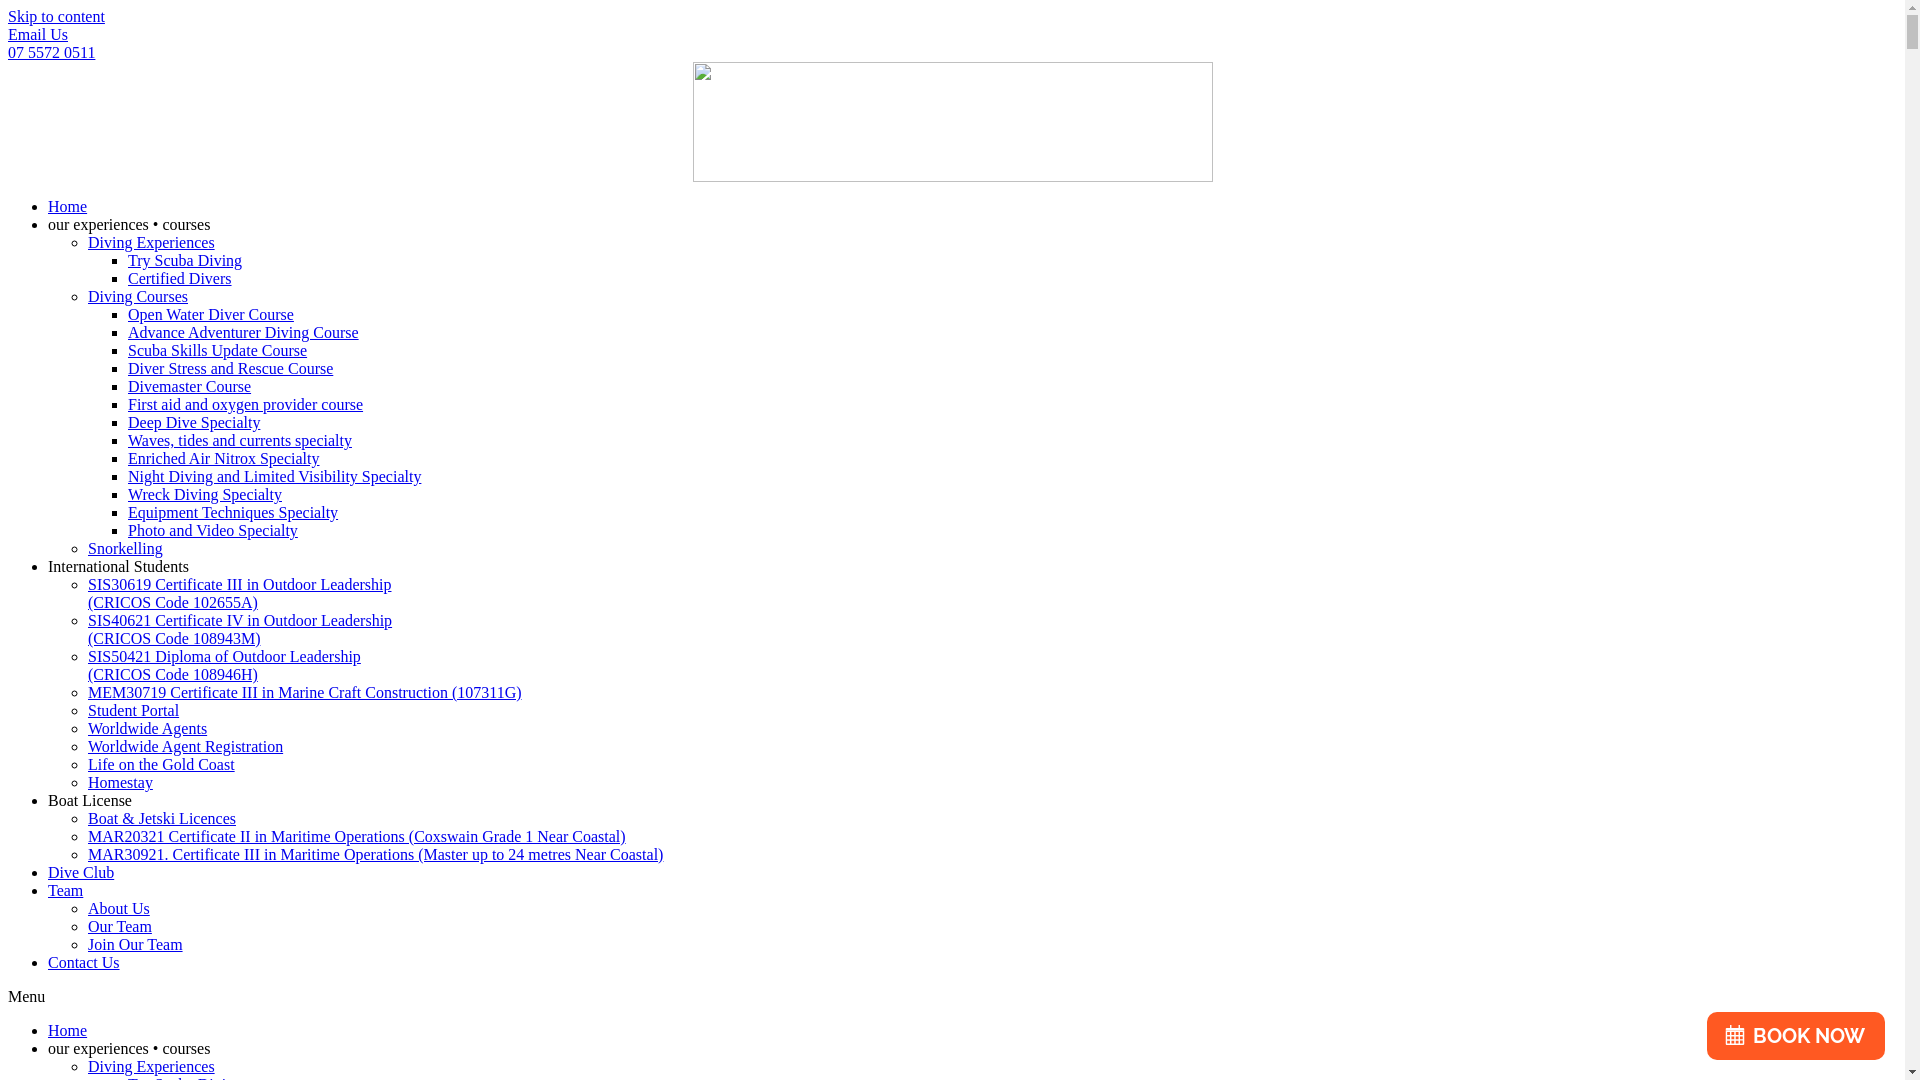 This screenshot has height=1080, width=1920. What do you see at coordinates (274, 476) in the screenshot?
I see `Night Diving and Limited Visibility Specialty` at bounding box center [274, 476].